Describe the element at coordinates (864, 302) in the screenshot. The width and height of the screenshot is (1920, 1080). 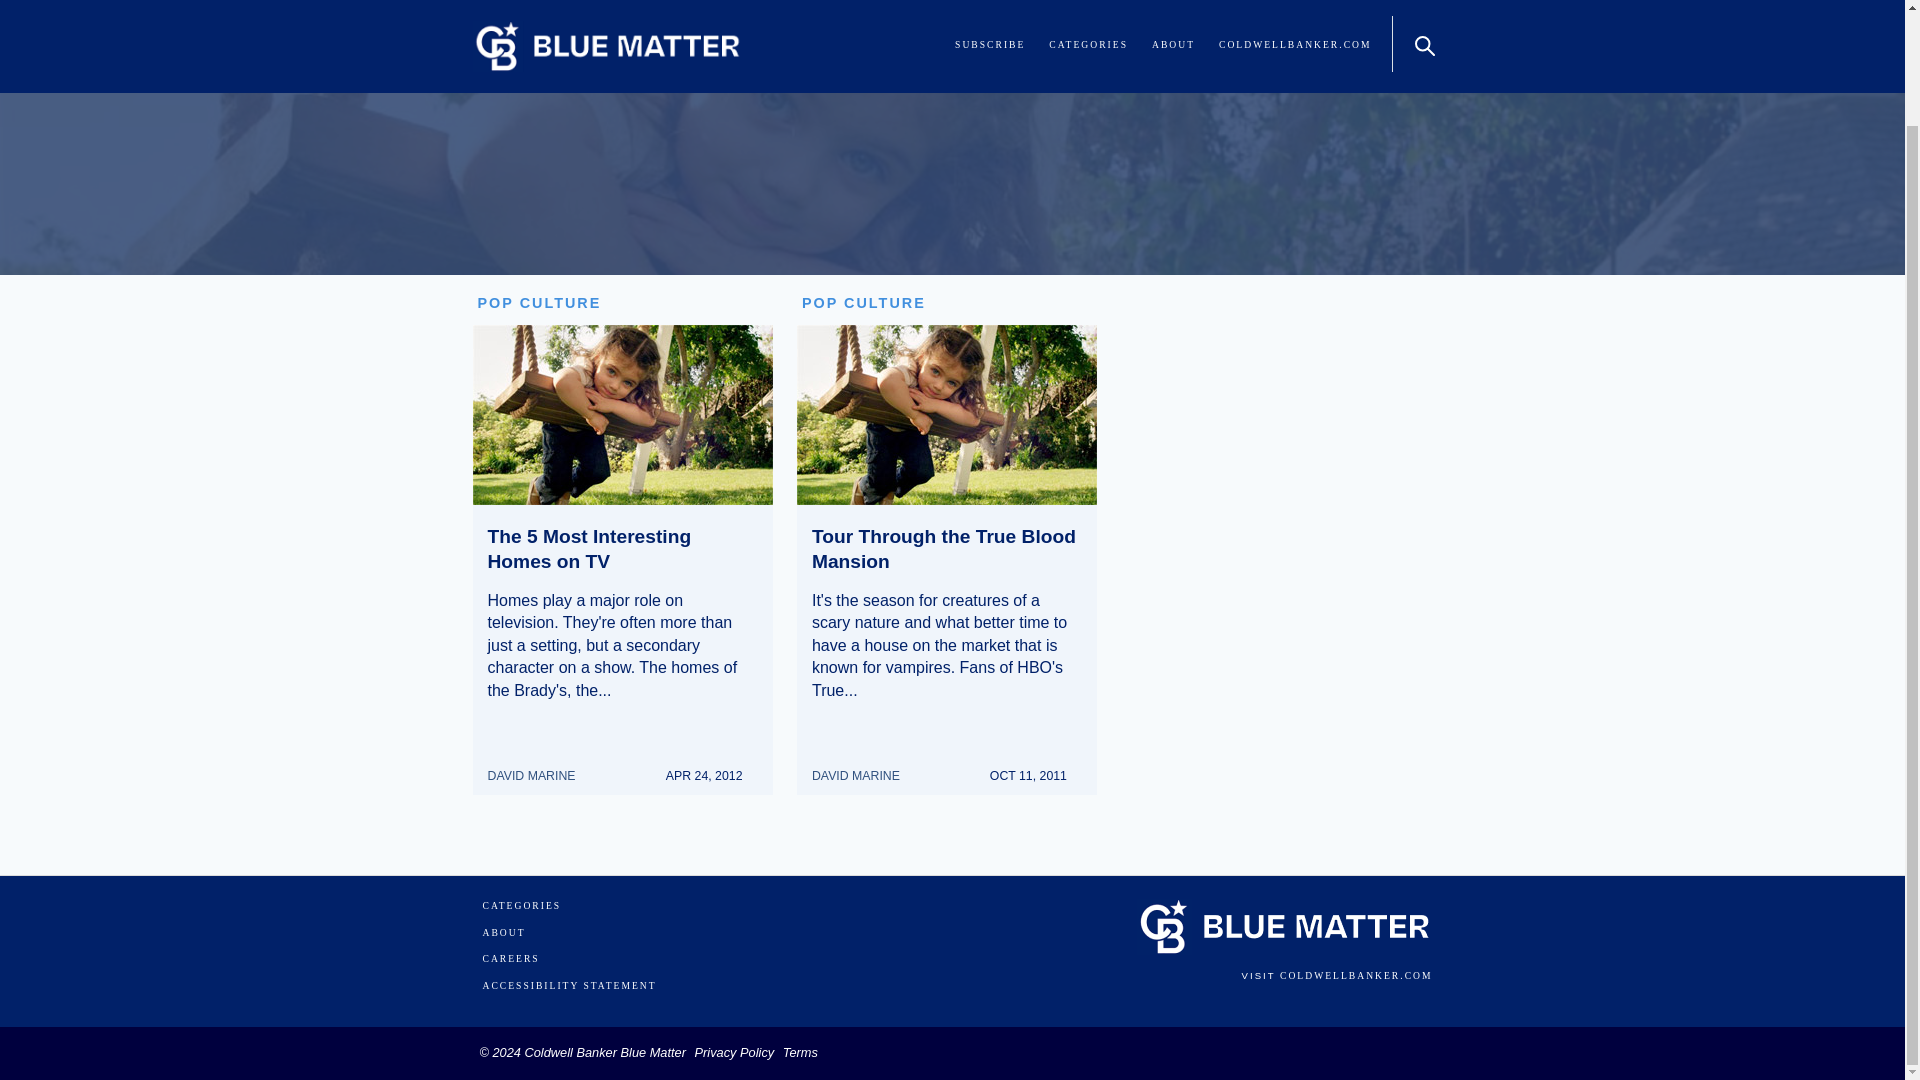
I see `POP CULTURE` at that location.